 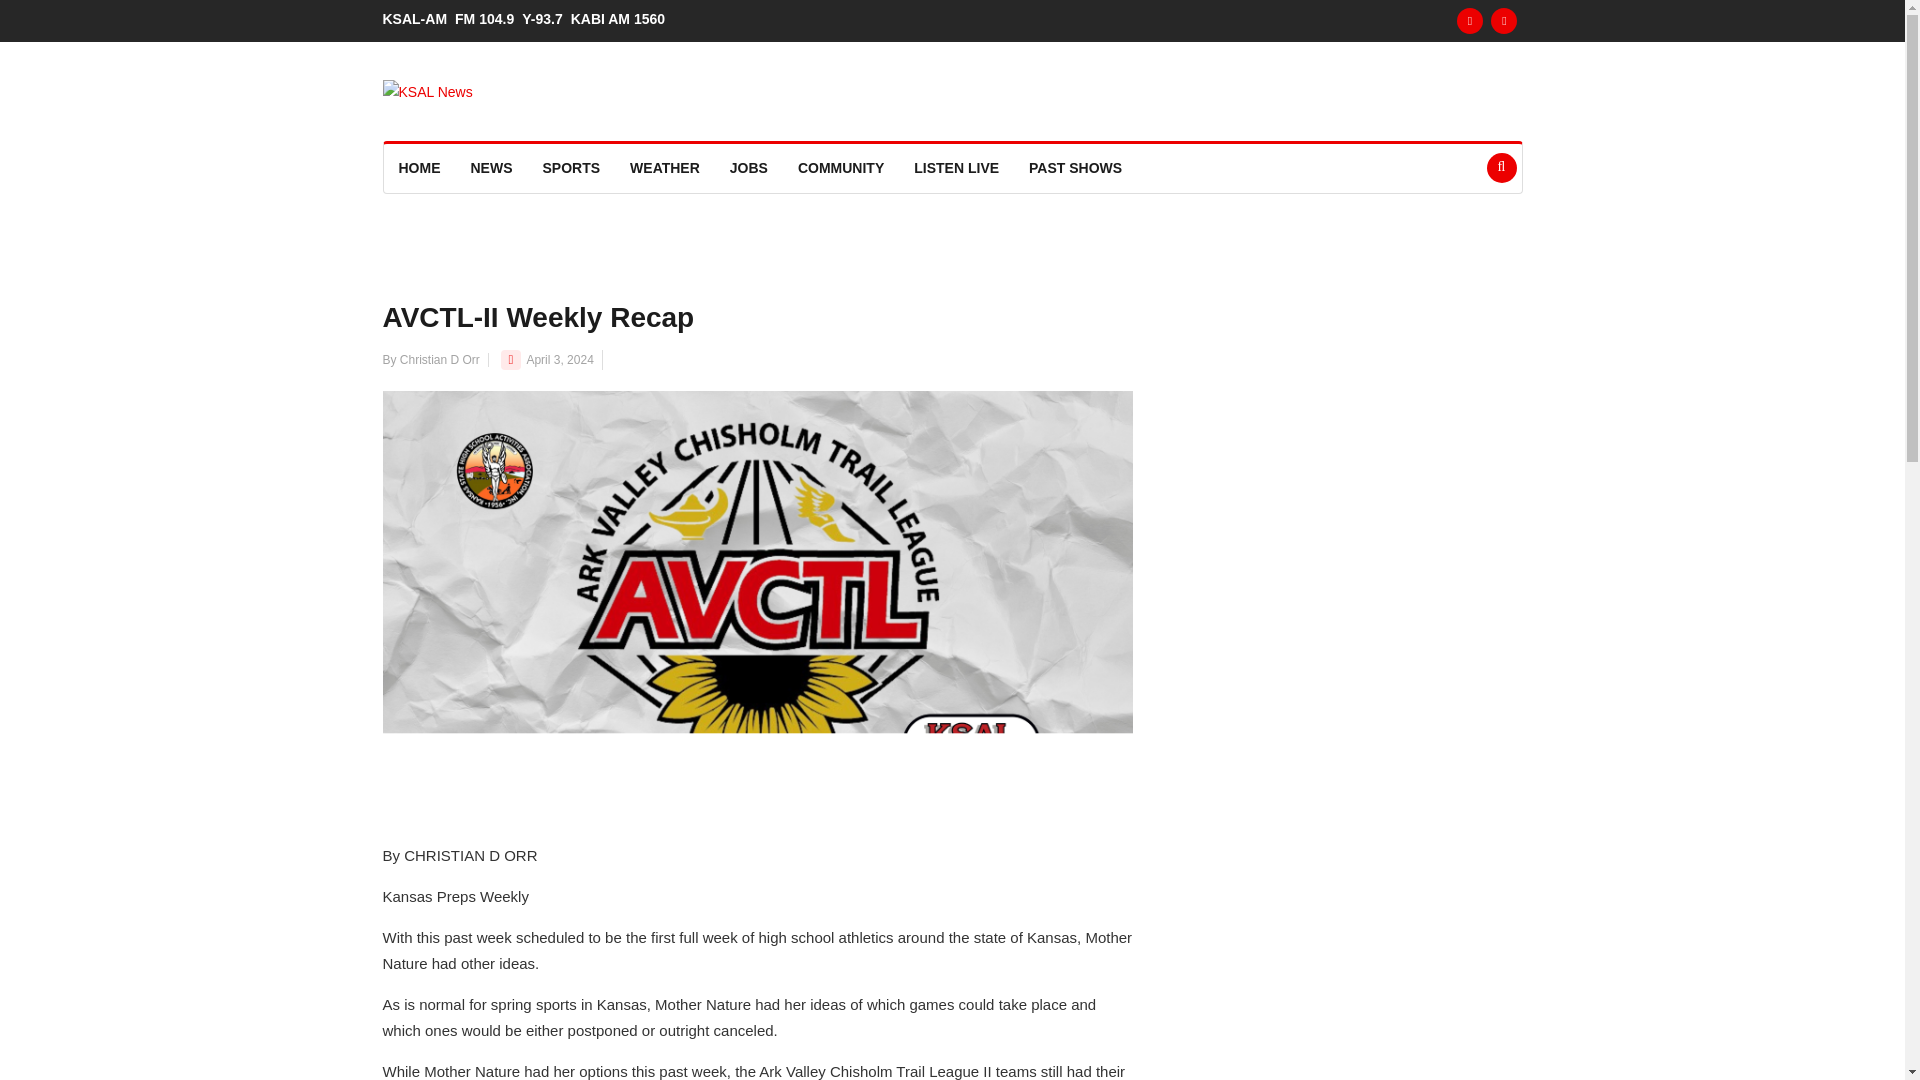 What do you see at coordinates (840, 168) in the screenshot?
I see `COMMUNITY` at bounding box center [840, 168].